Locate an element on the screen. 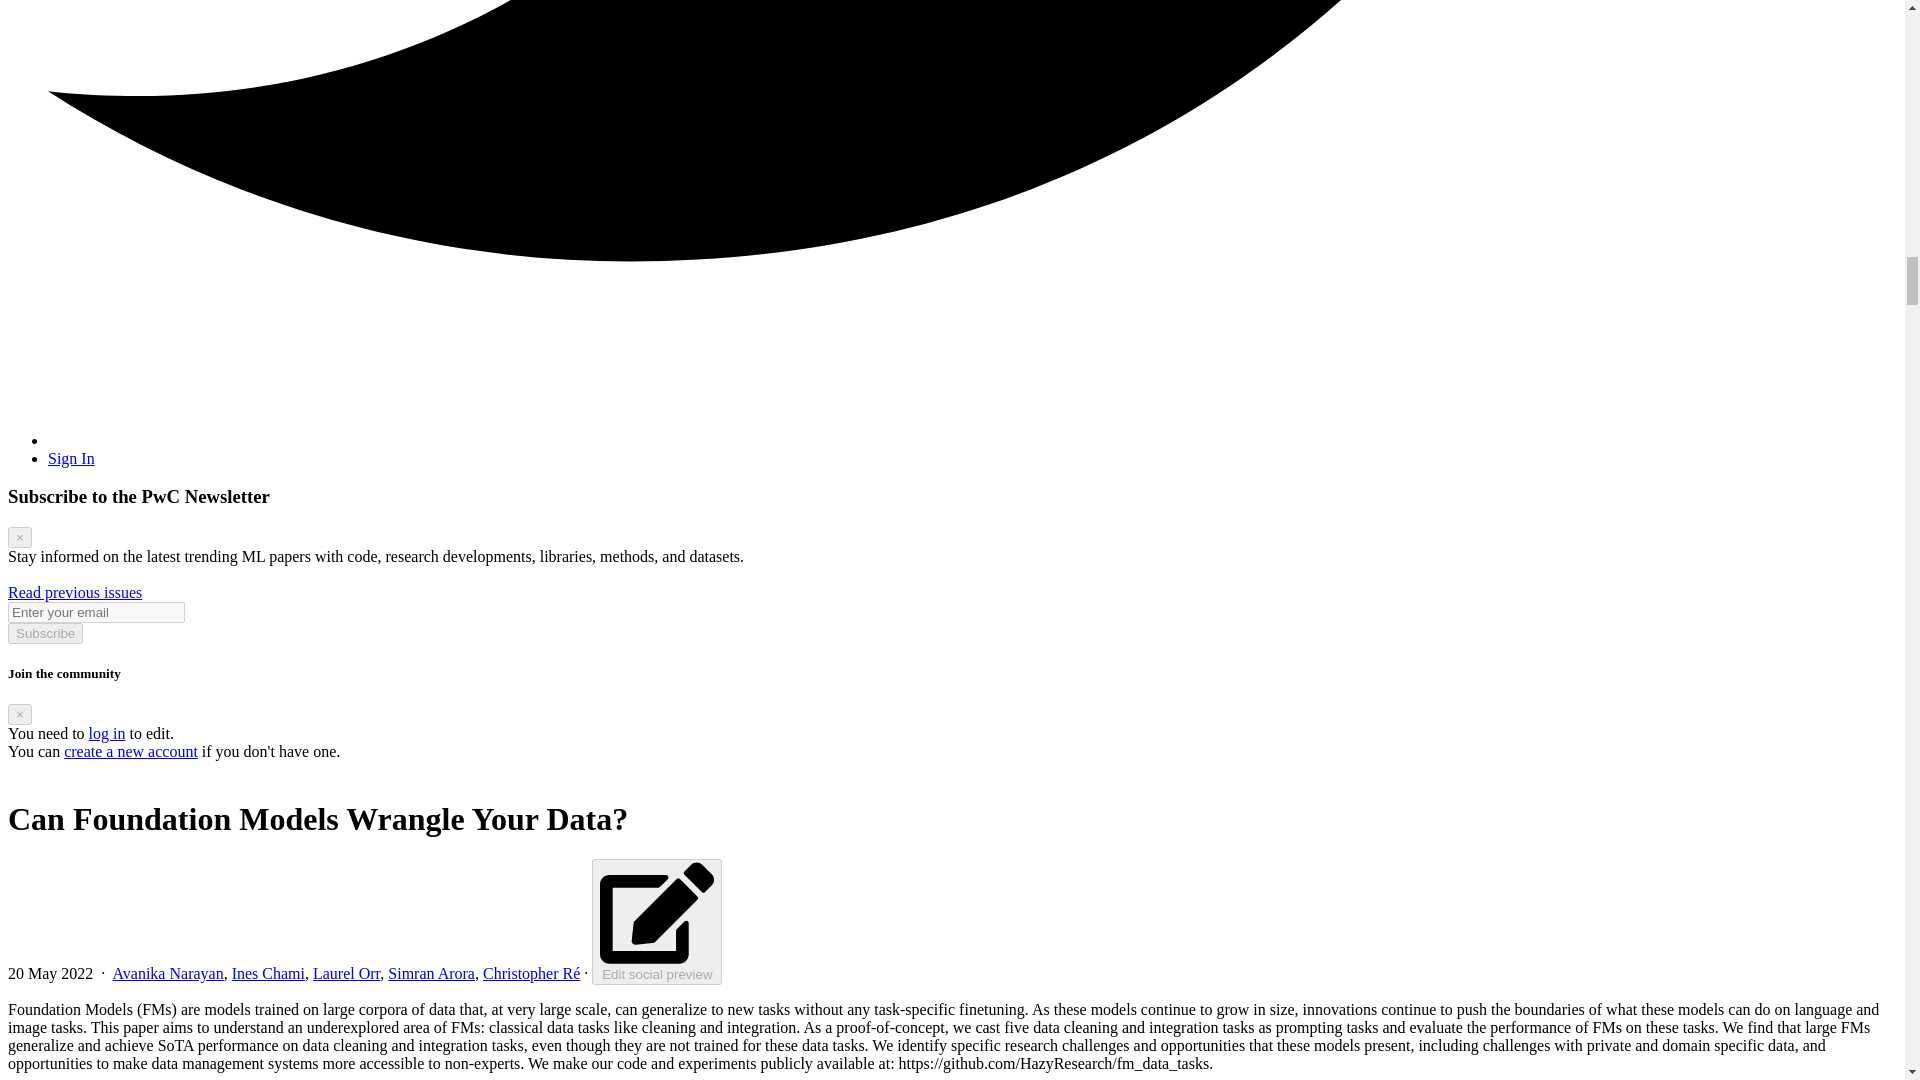 This screenshot has height=1080, width=1920. Edit social preview is located at coordinates (656, 921).